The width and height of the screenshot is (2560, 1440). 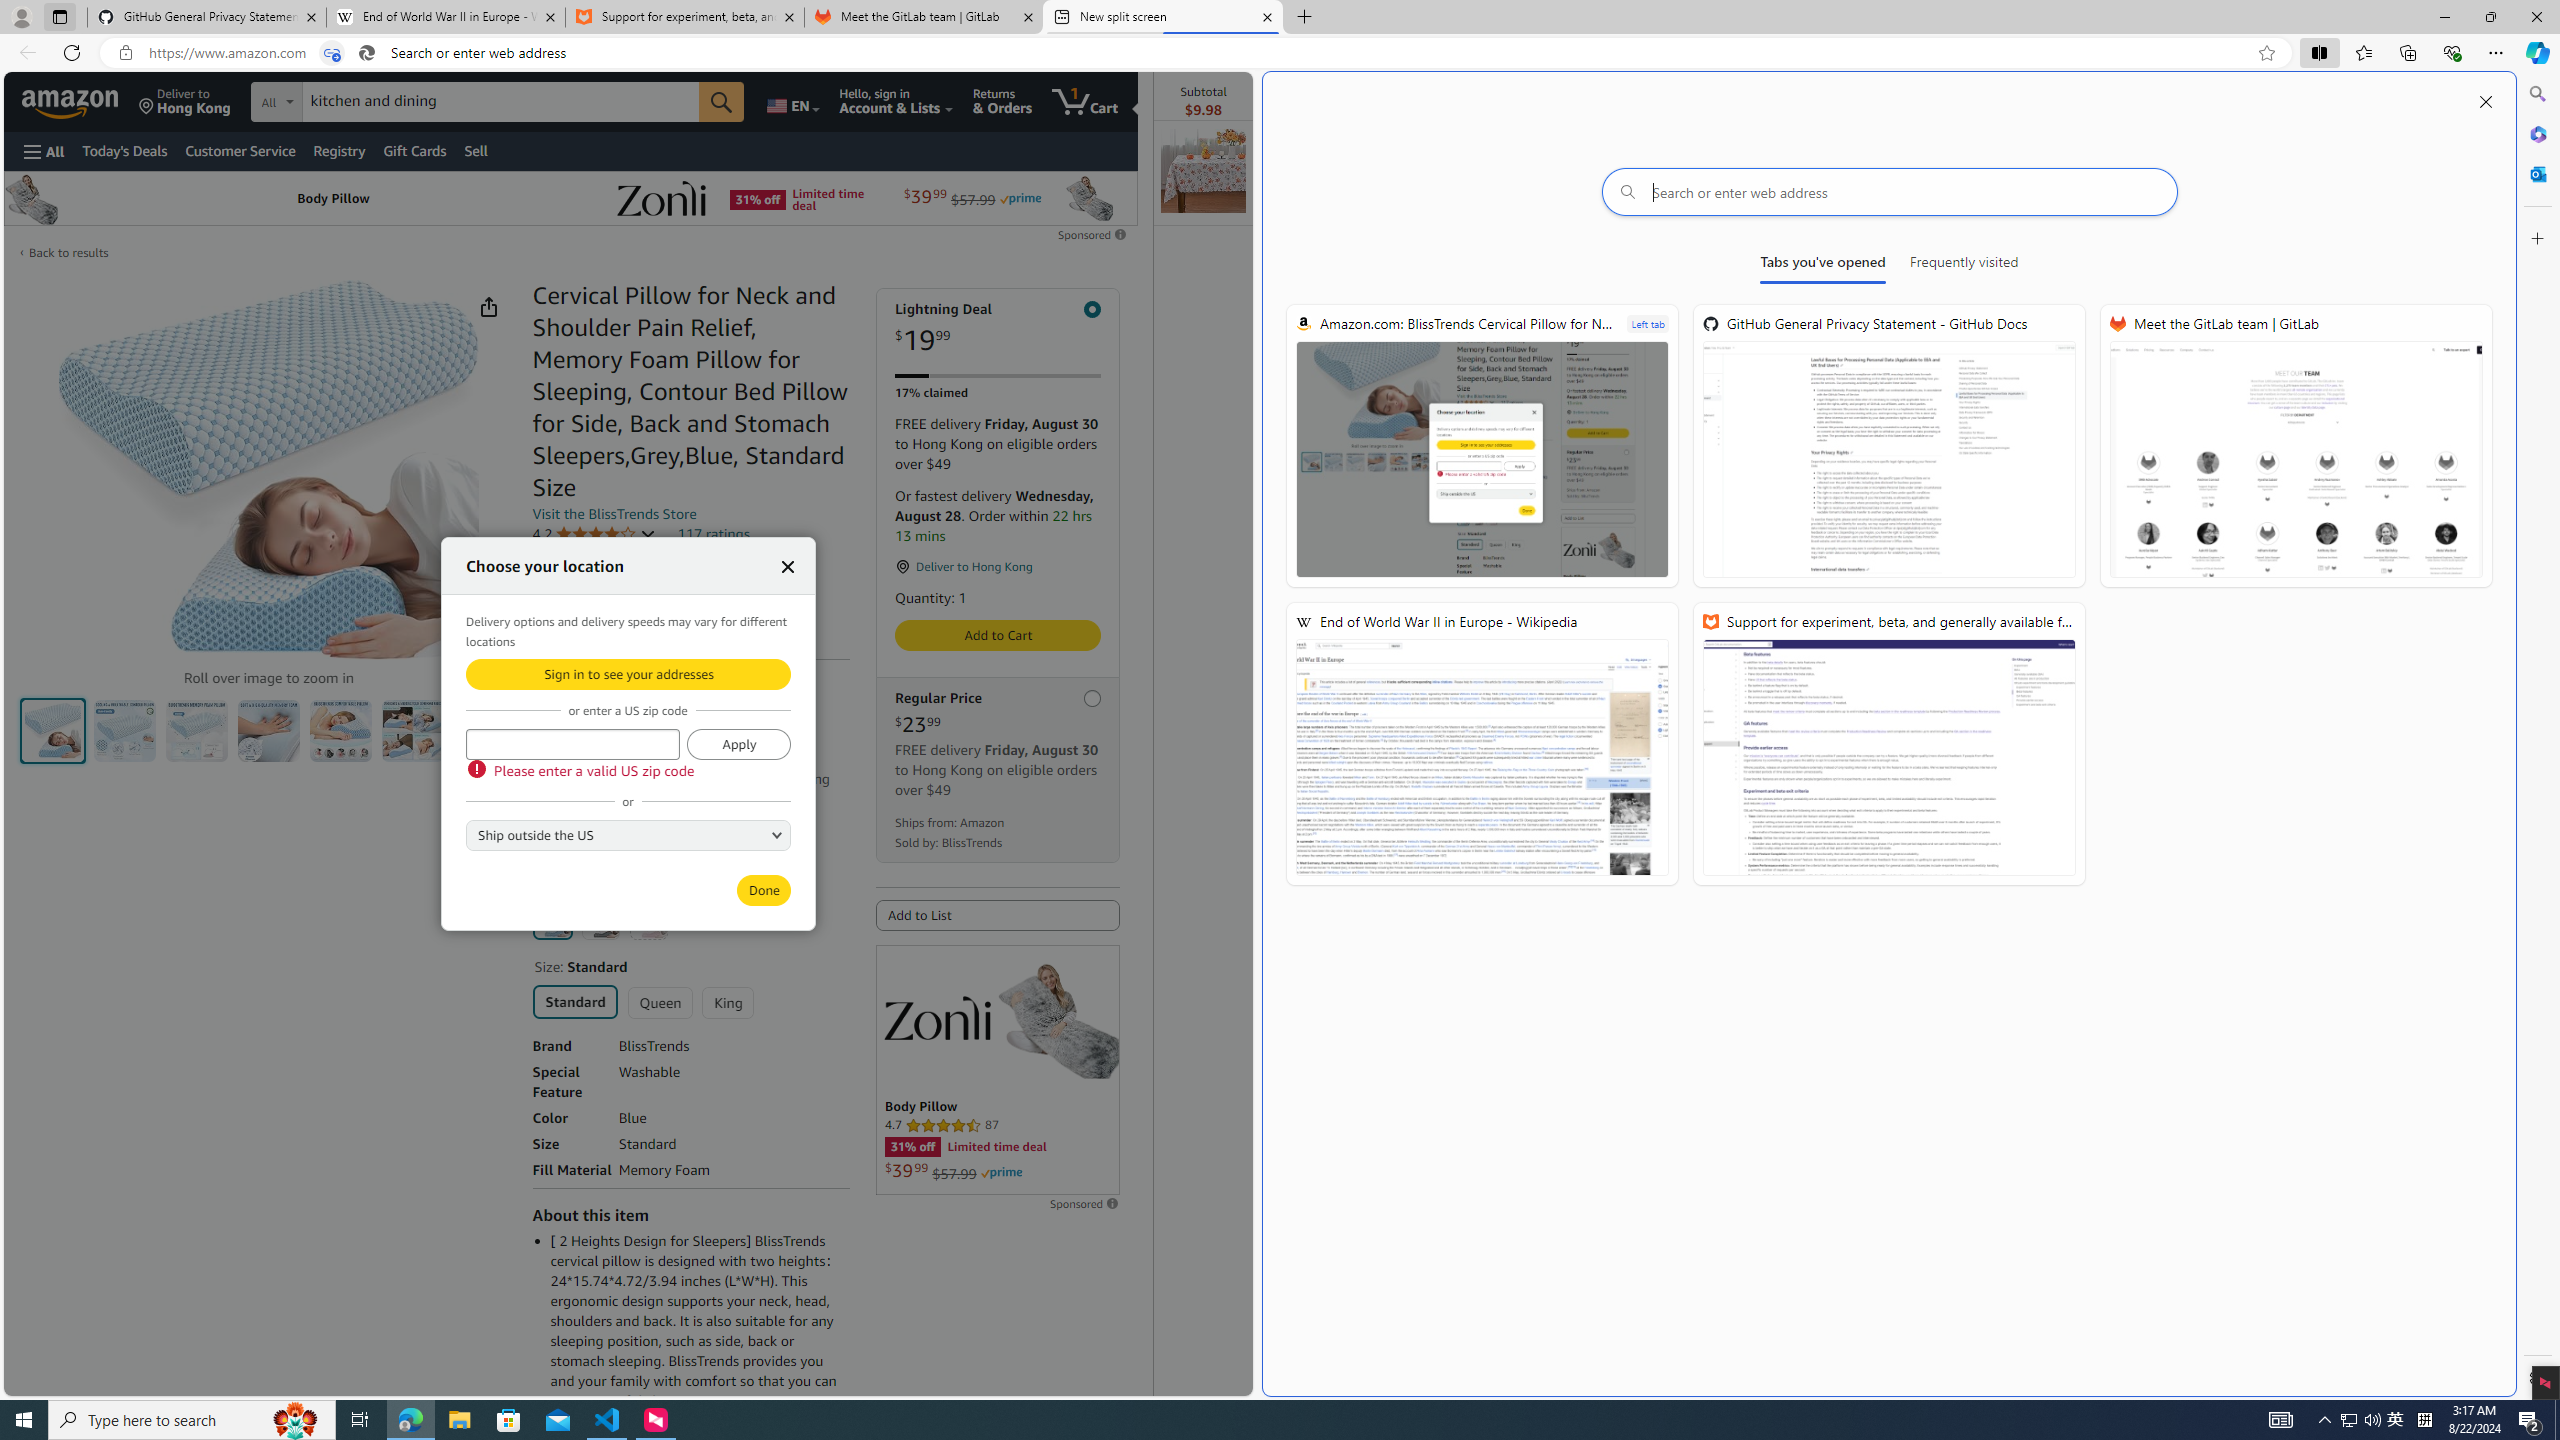 What do you see at coordinates (1162, 17) in the screenshot?
I see `New split screen` at bounding box center [1162, 17].